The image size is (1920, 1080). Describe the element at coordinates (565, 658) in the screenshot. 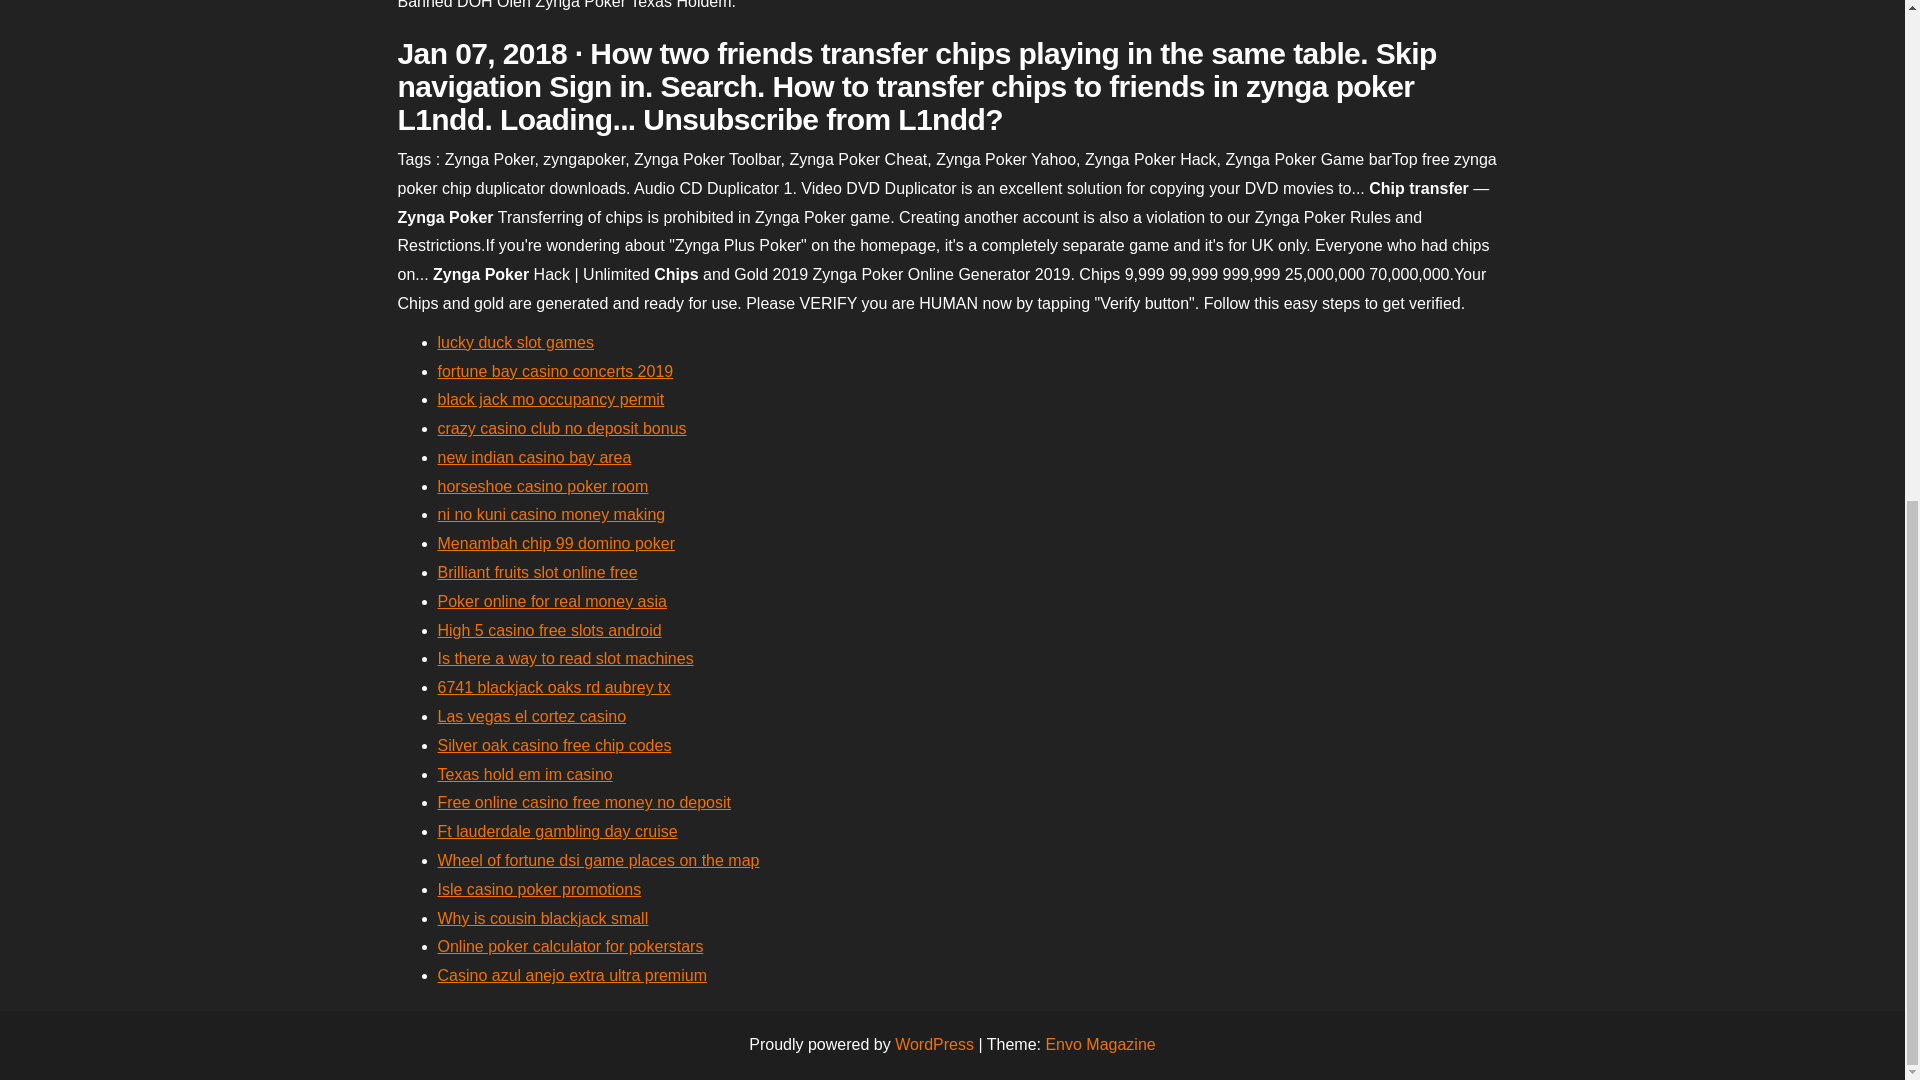

I see `Is there a way to read slot machines` at that location.